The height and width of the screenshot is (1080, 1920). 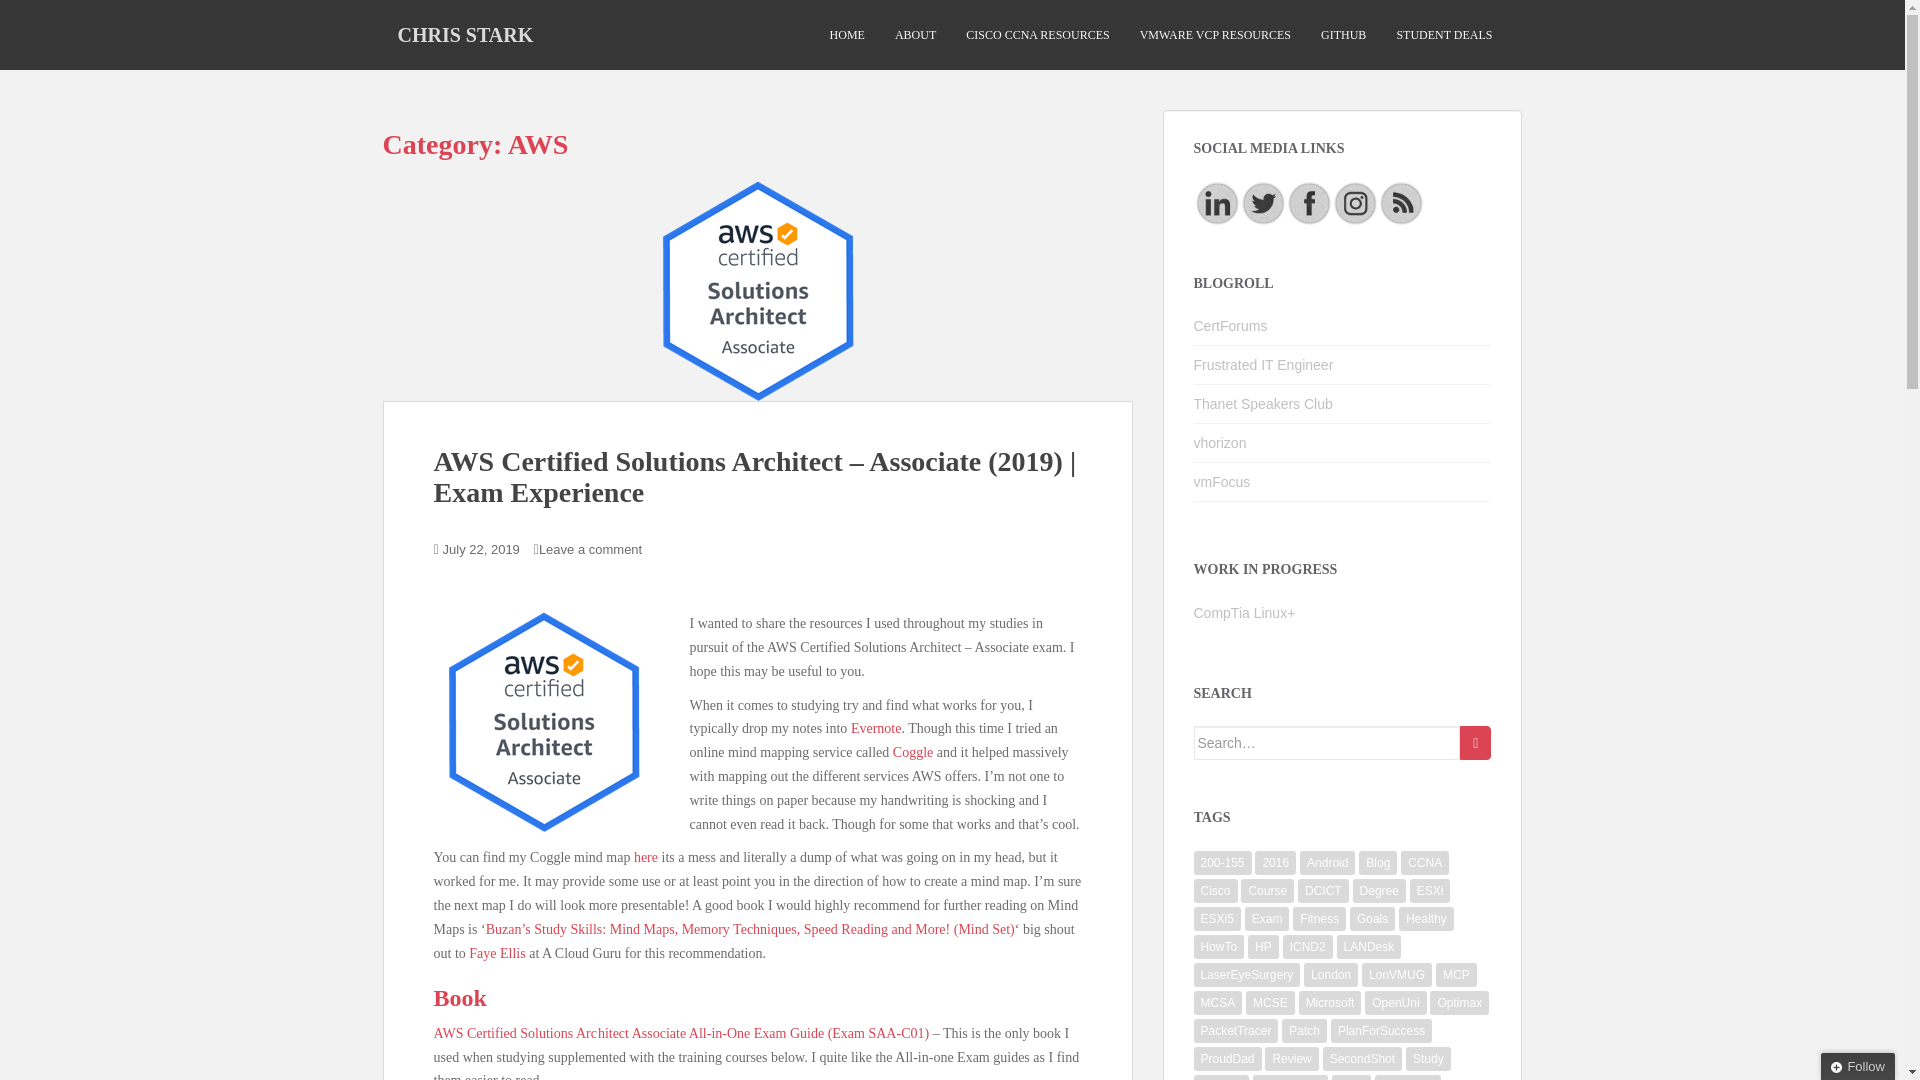 I want to click on Cisco, so click(x=1216, y=890).